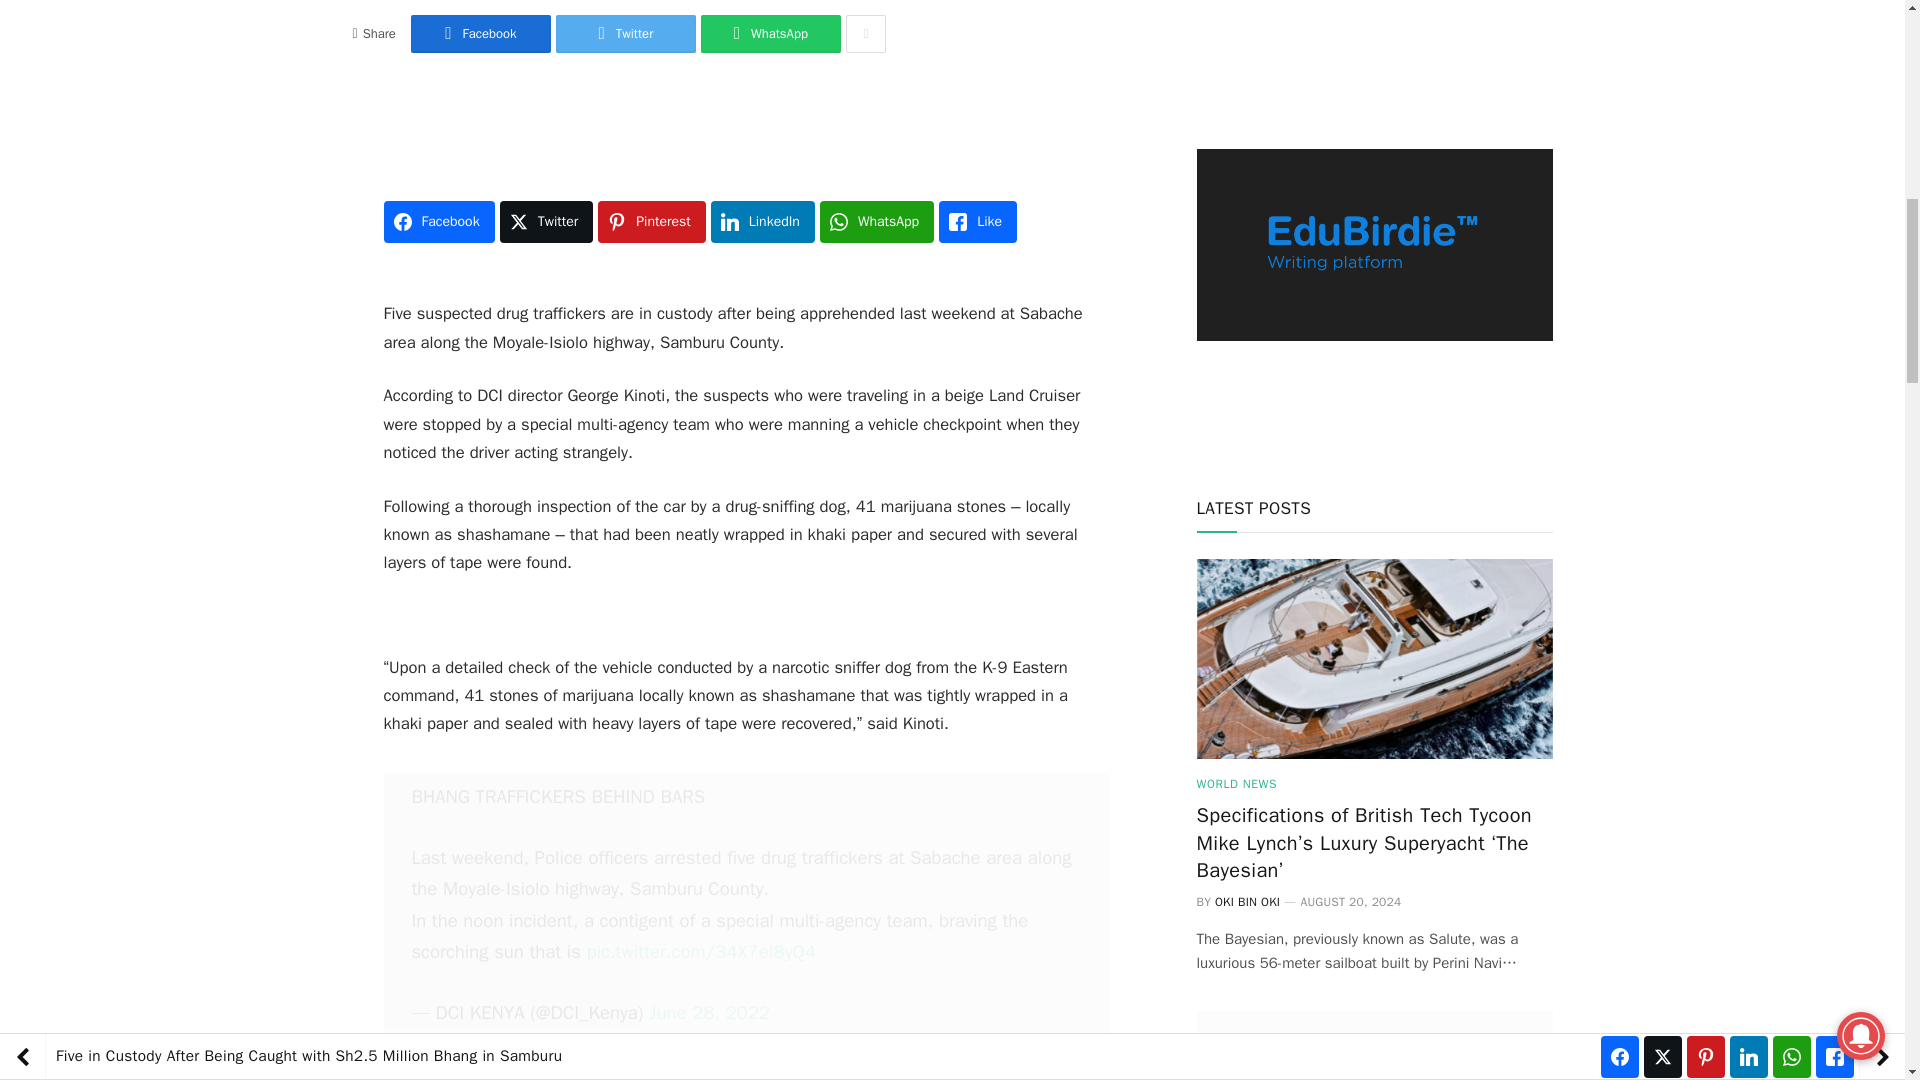 The height and width of the screenshot is (1080, 1920). I want to click on Share on Facebook, so click(480, 34).